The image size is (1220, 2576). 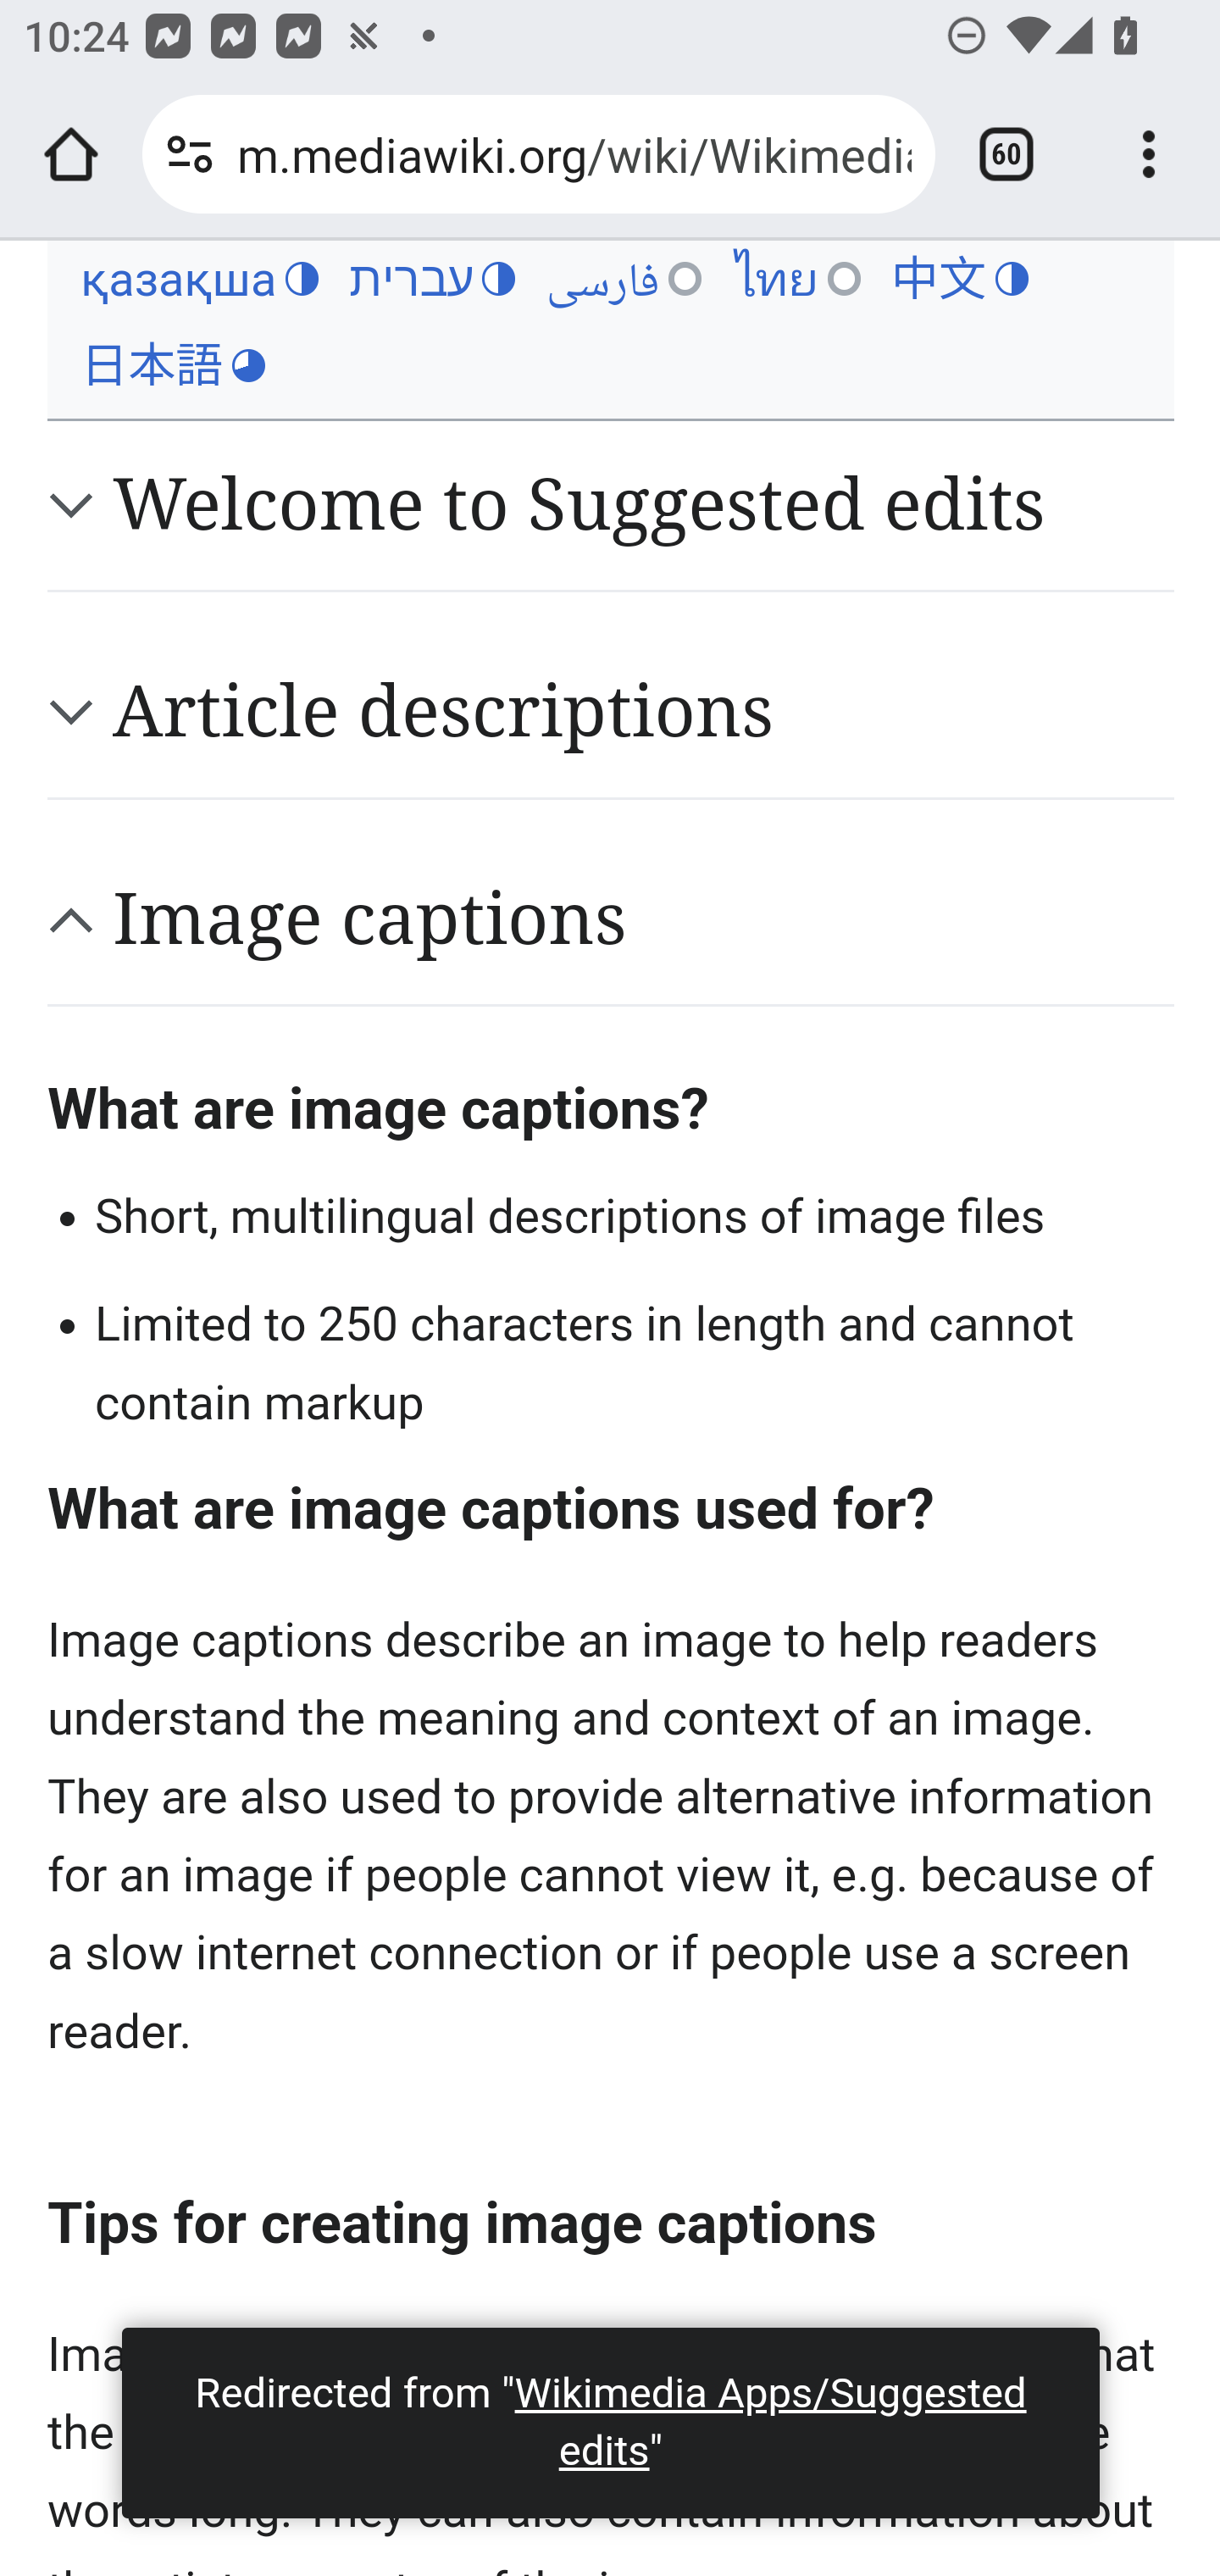 I want to click on Wikimedia Apps/Suggested edits, so click(x=769, y=2421).